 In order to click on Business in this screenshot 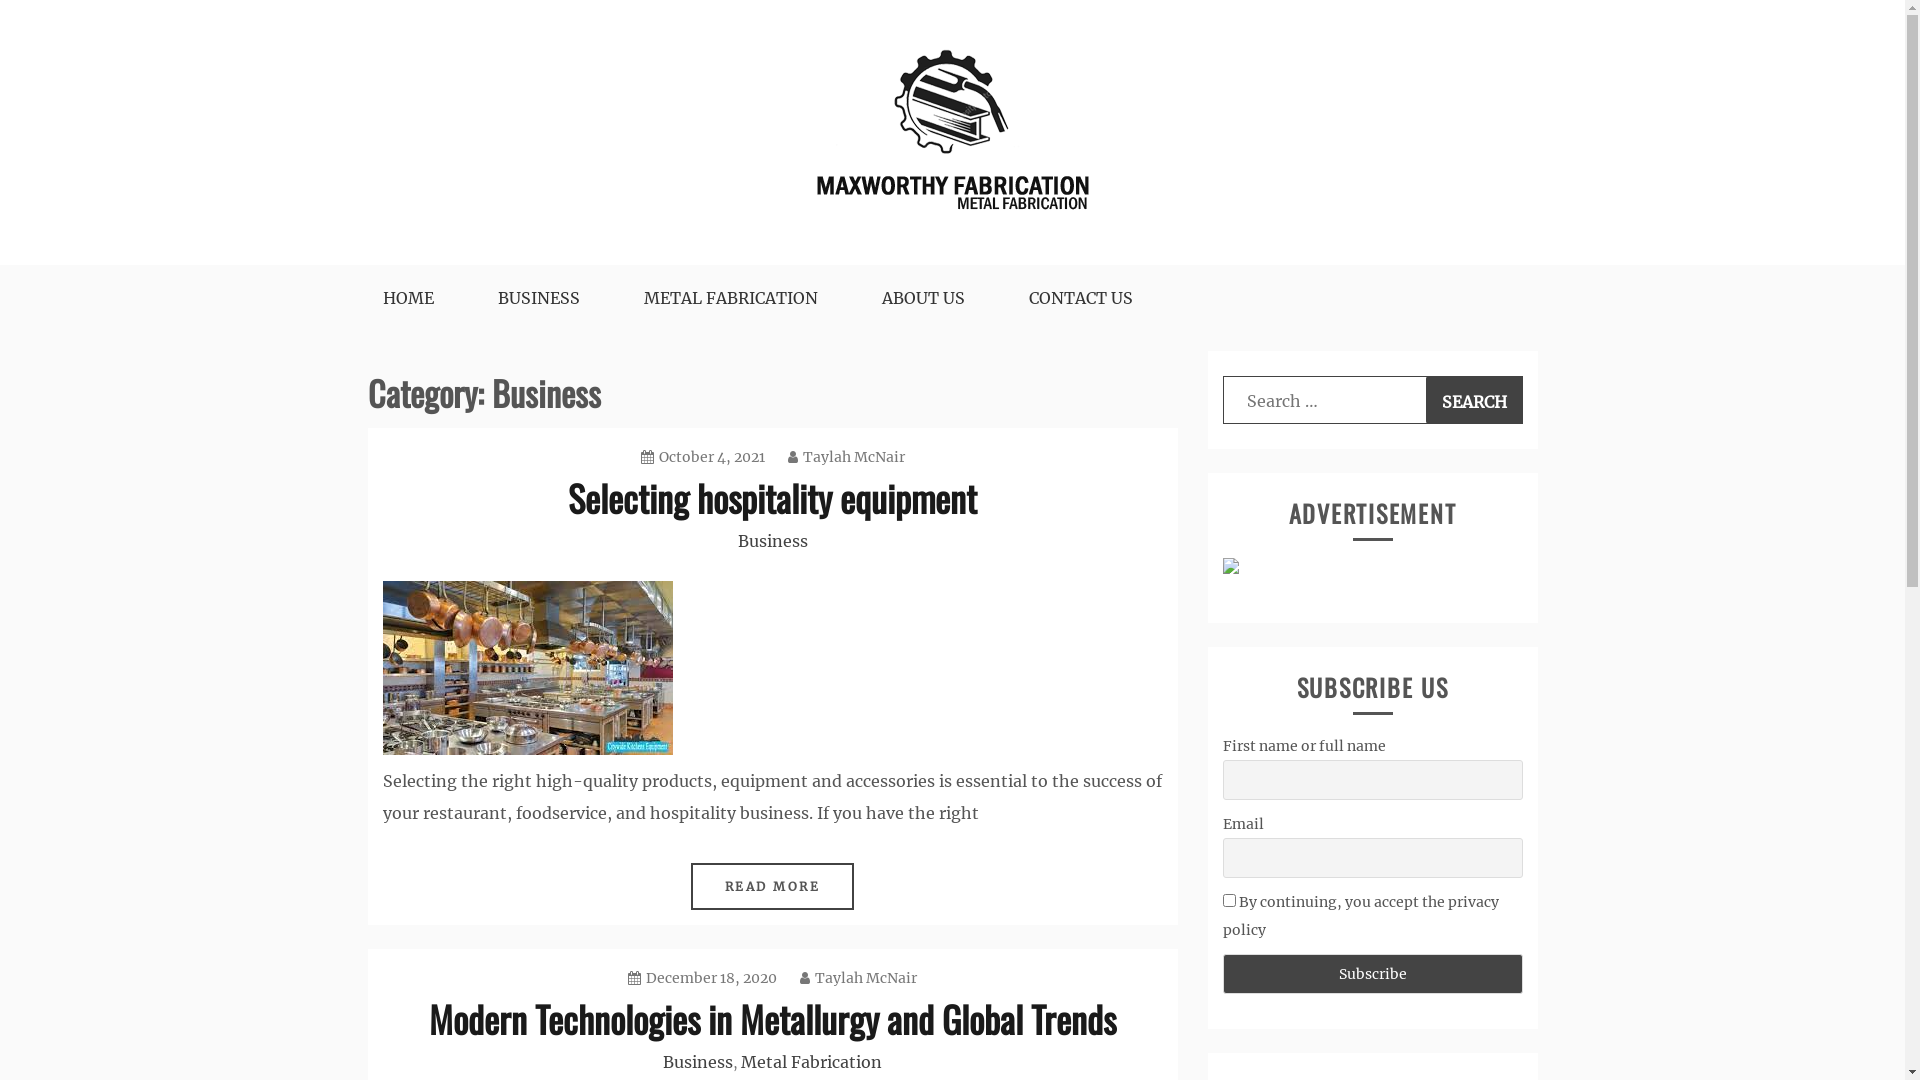, I will do `click(773, 541)`.